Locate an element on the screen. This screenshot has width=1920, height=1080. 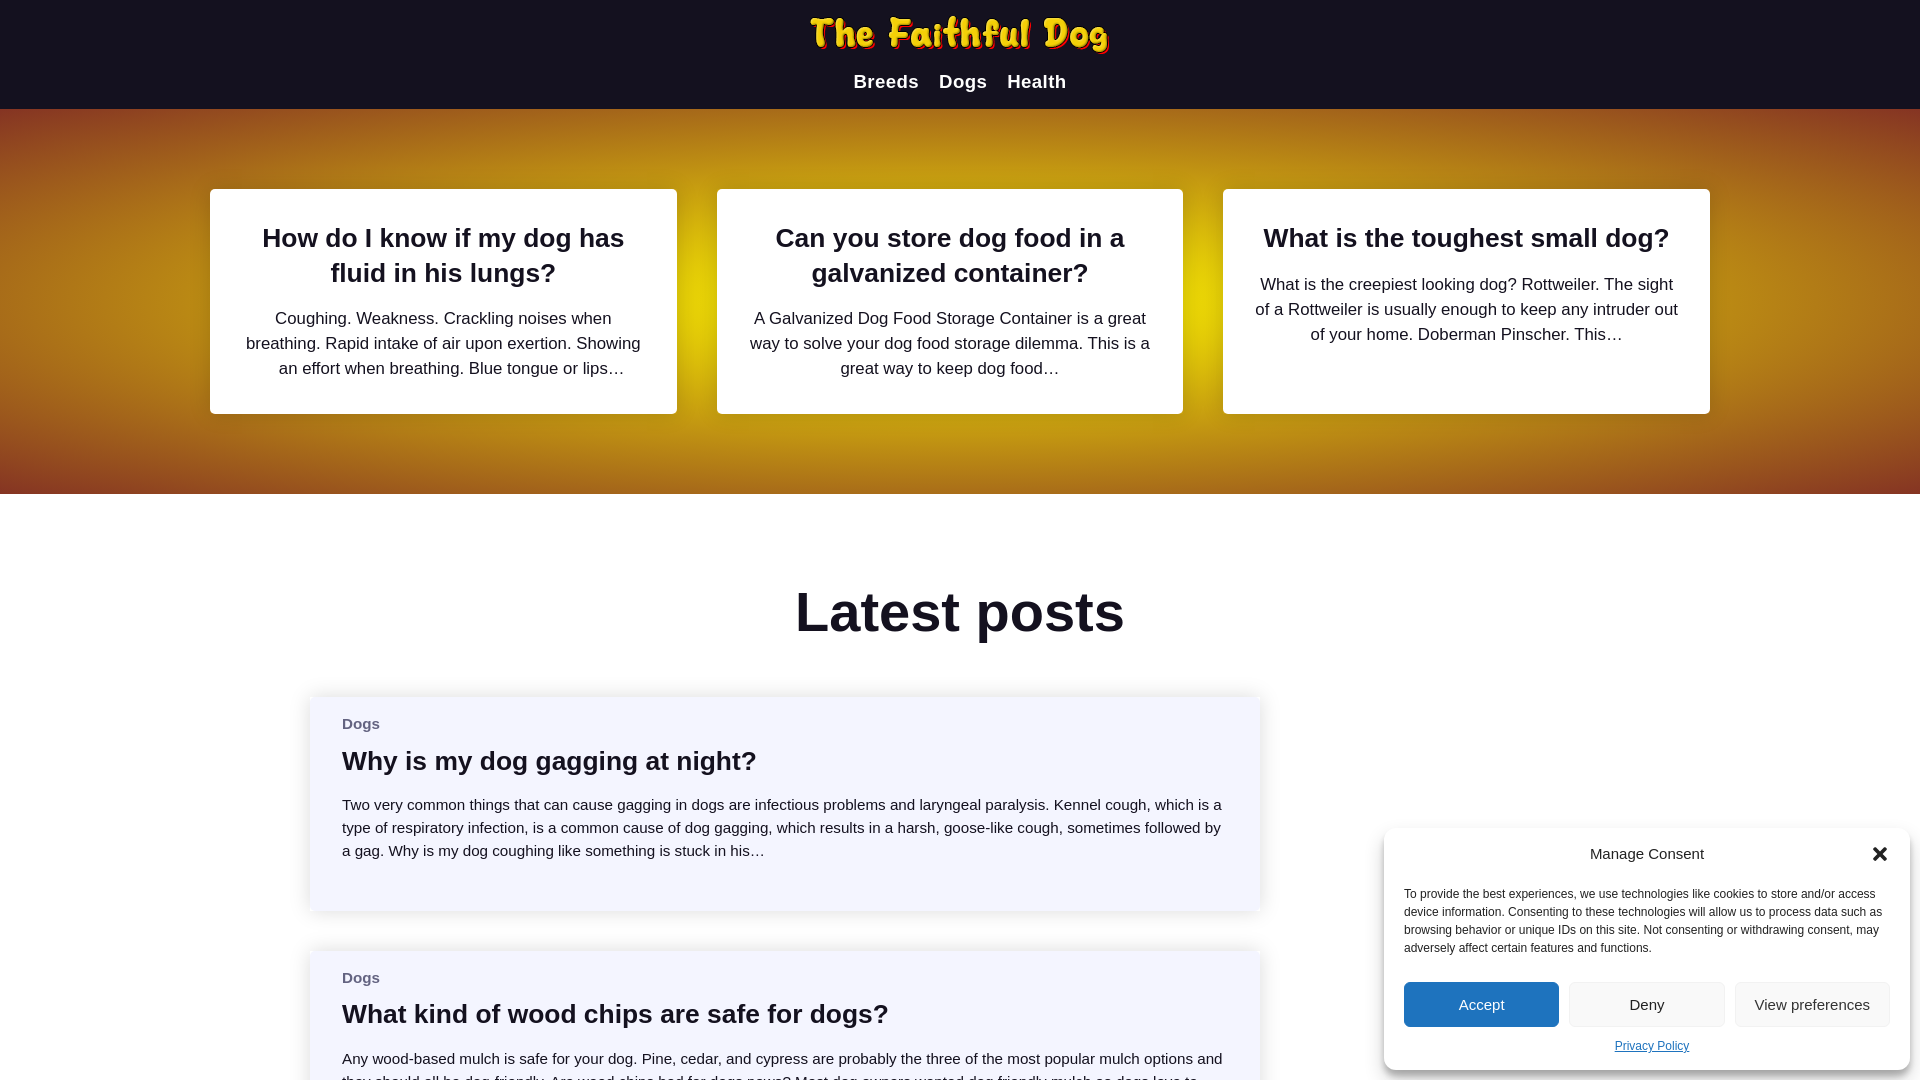
Why is my dog gagging at night? is located at coordinates (548, 760).